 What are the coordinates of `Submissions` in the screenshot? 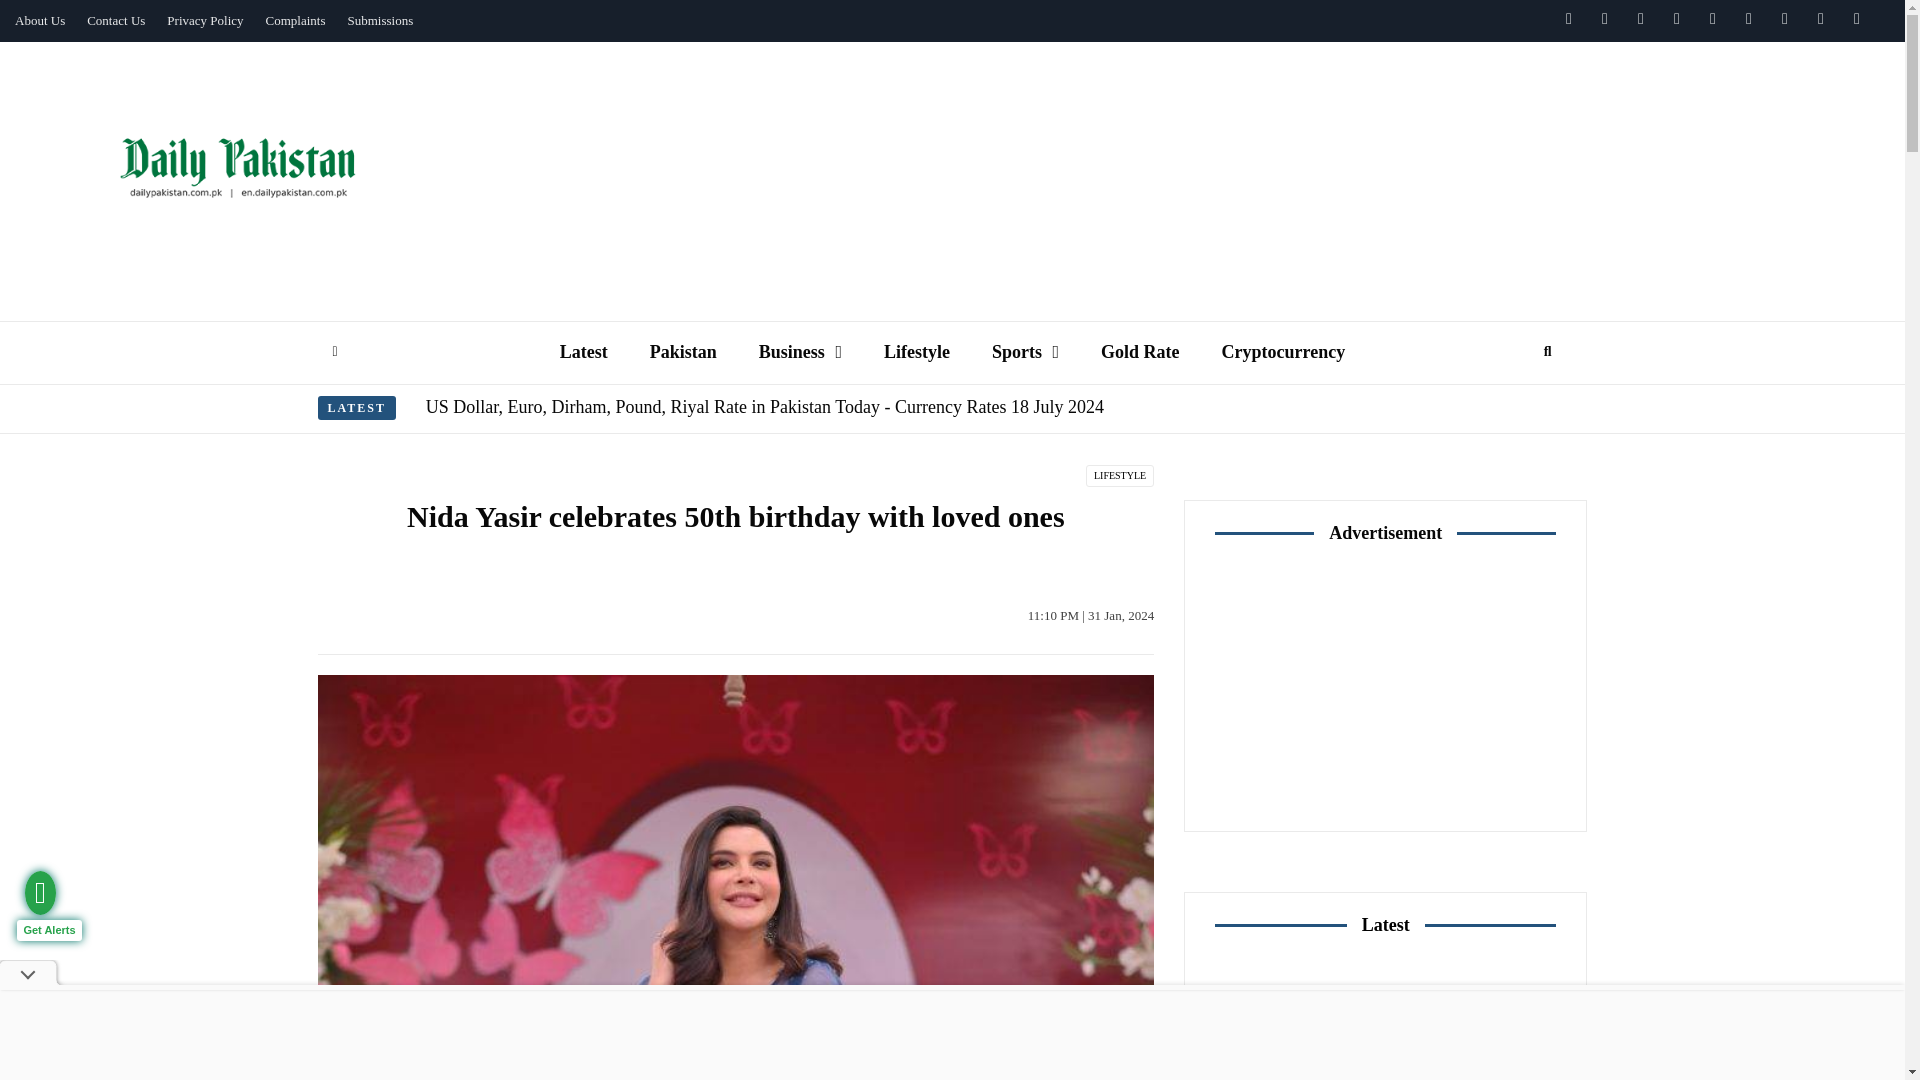 It's located at (380, 21).